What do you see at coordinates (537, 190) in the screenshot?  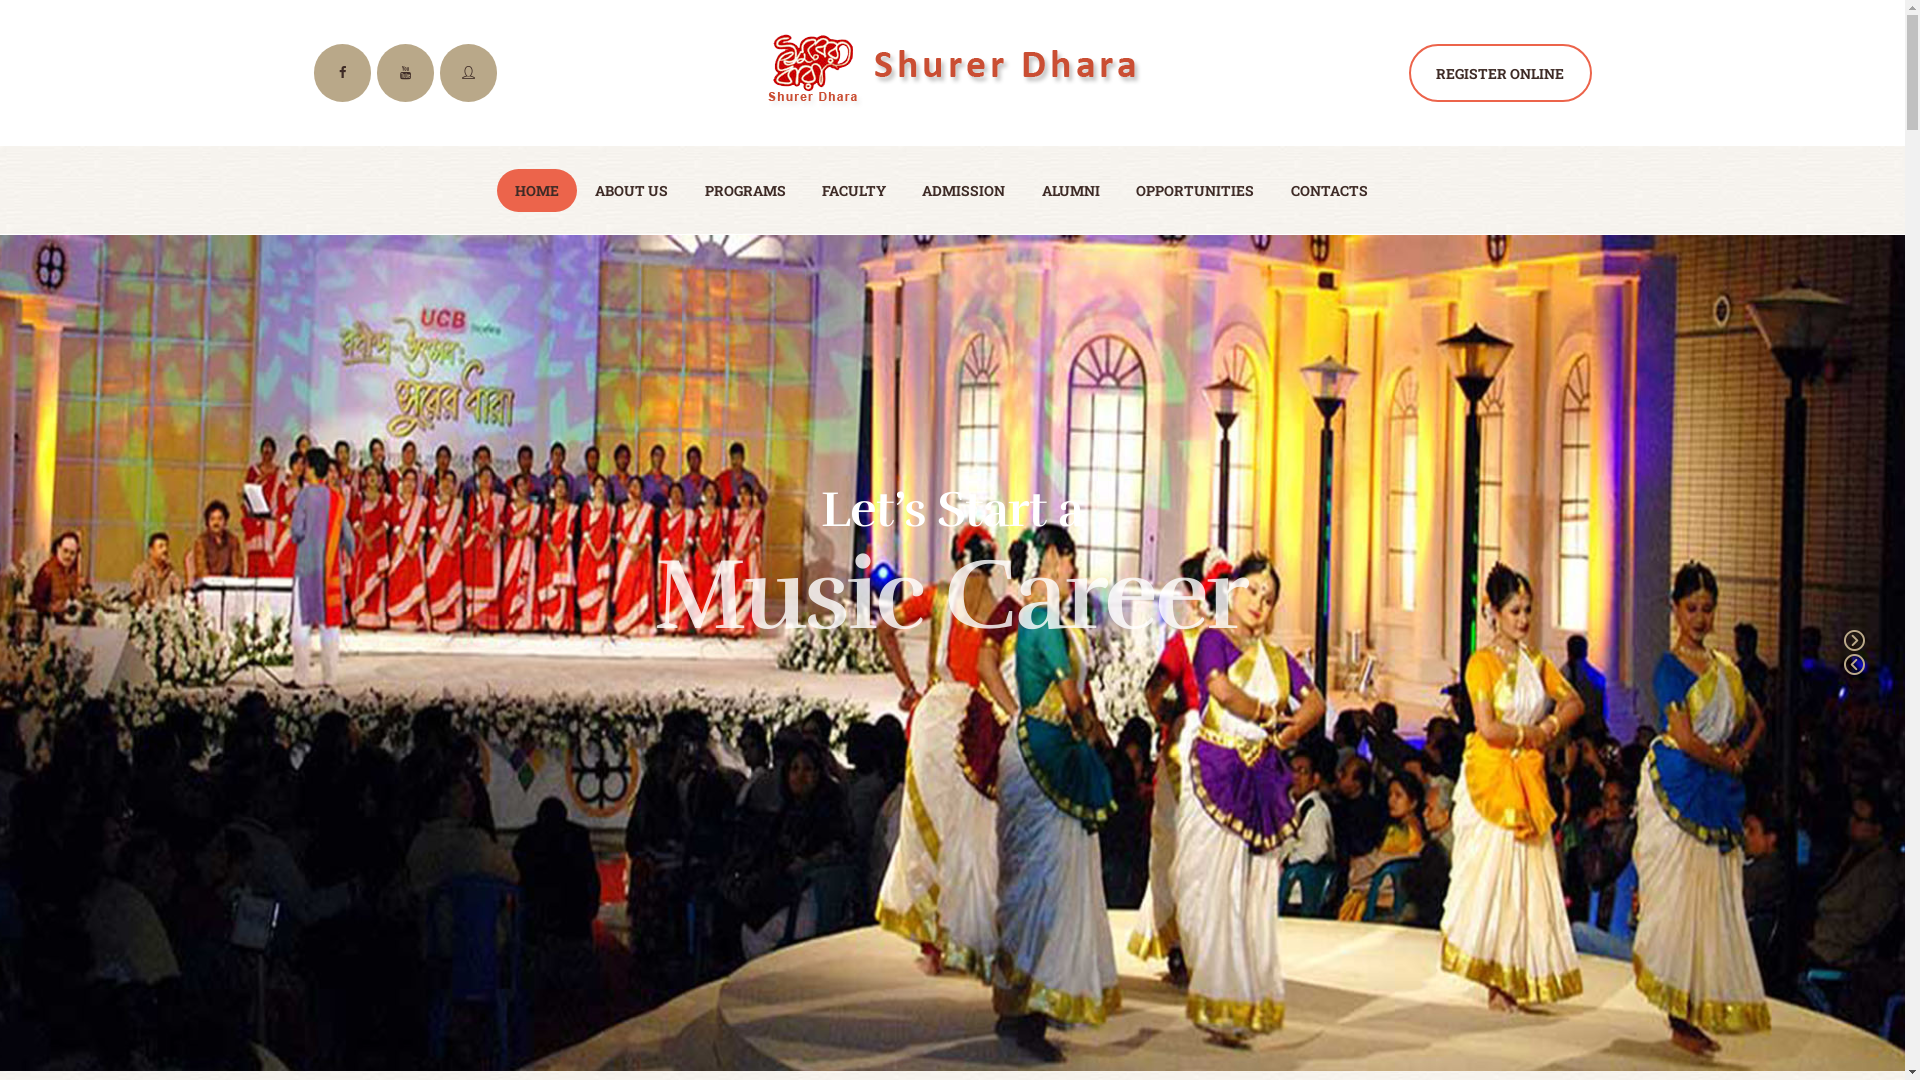 I see `HOME` at bounding box center [537, 190].